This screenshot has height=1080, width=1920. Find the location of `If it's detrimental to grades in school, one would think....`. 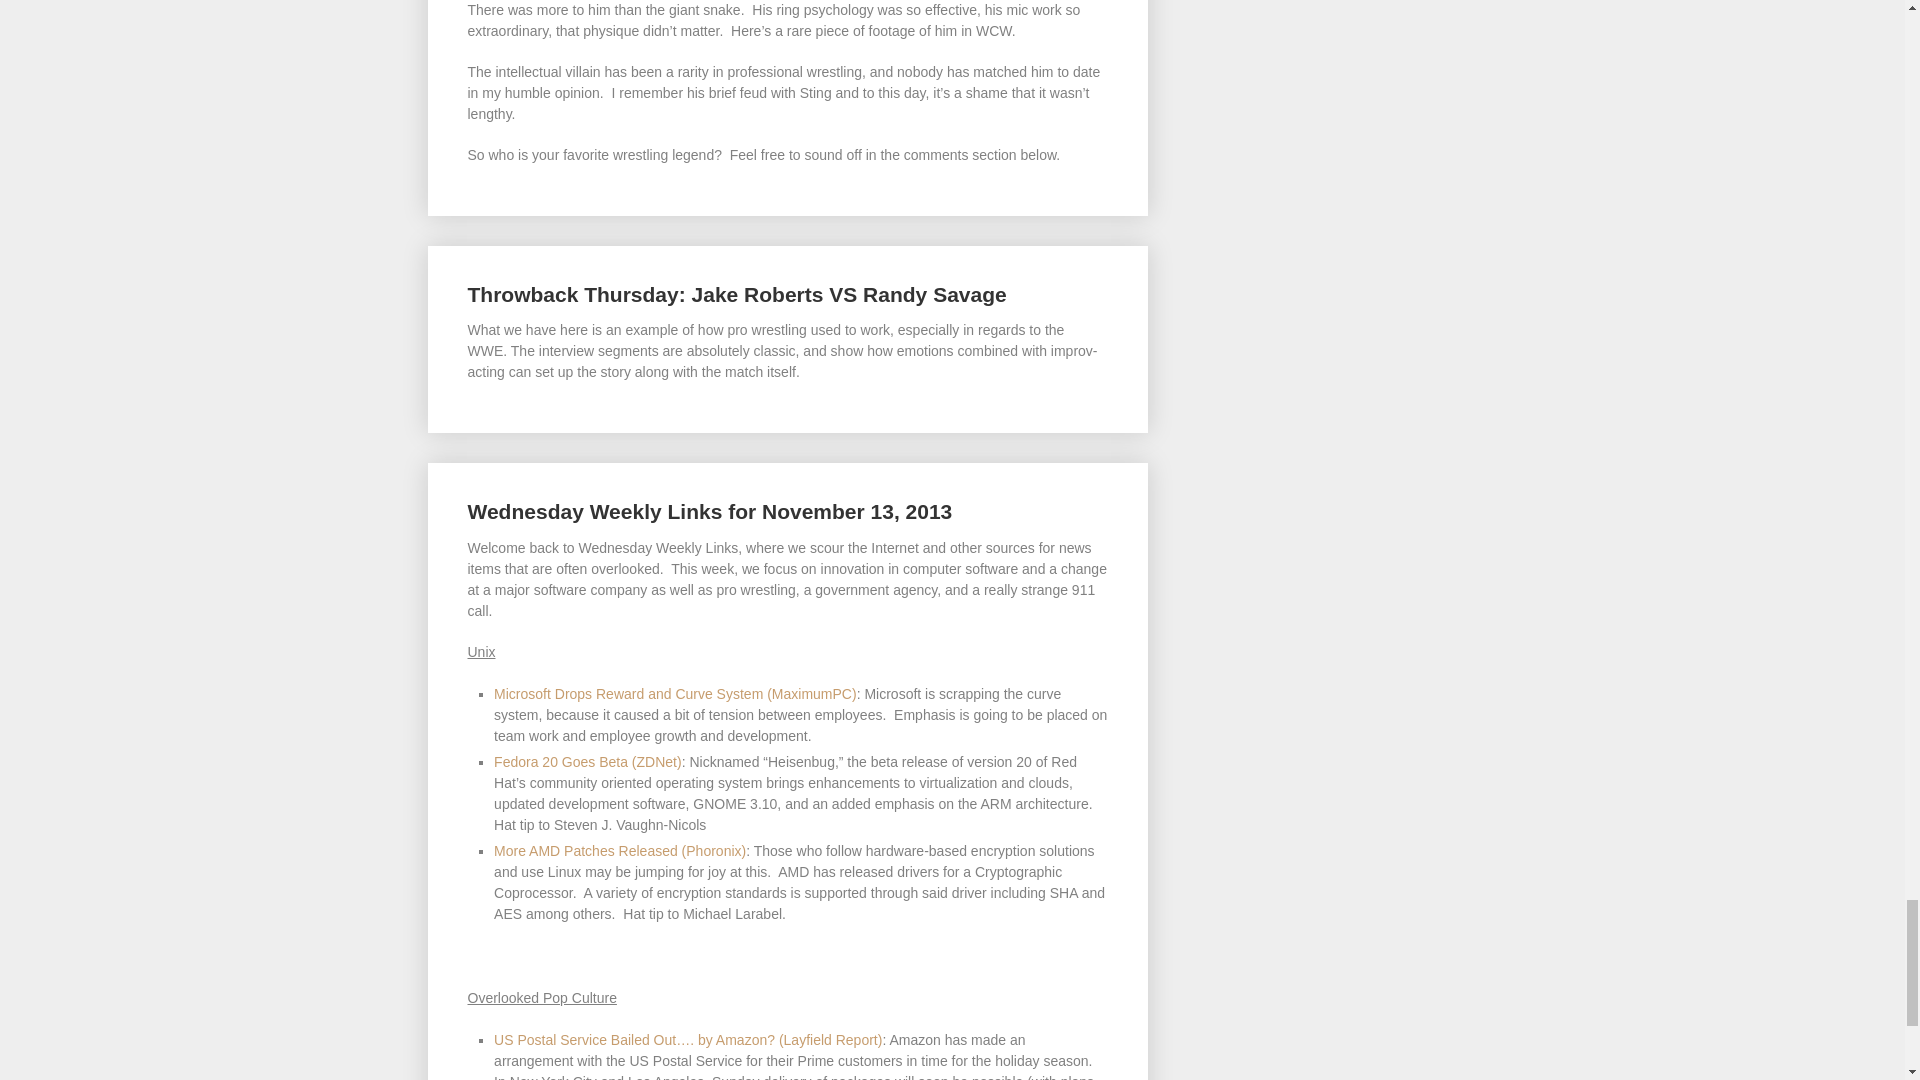

If it's detrimental to grades in school, one would think.... is located at coordinates (674, 694).